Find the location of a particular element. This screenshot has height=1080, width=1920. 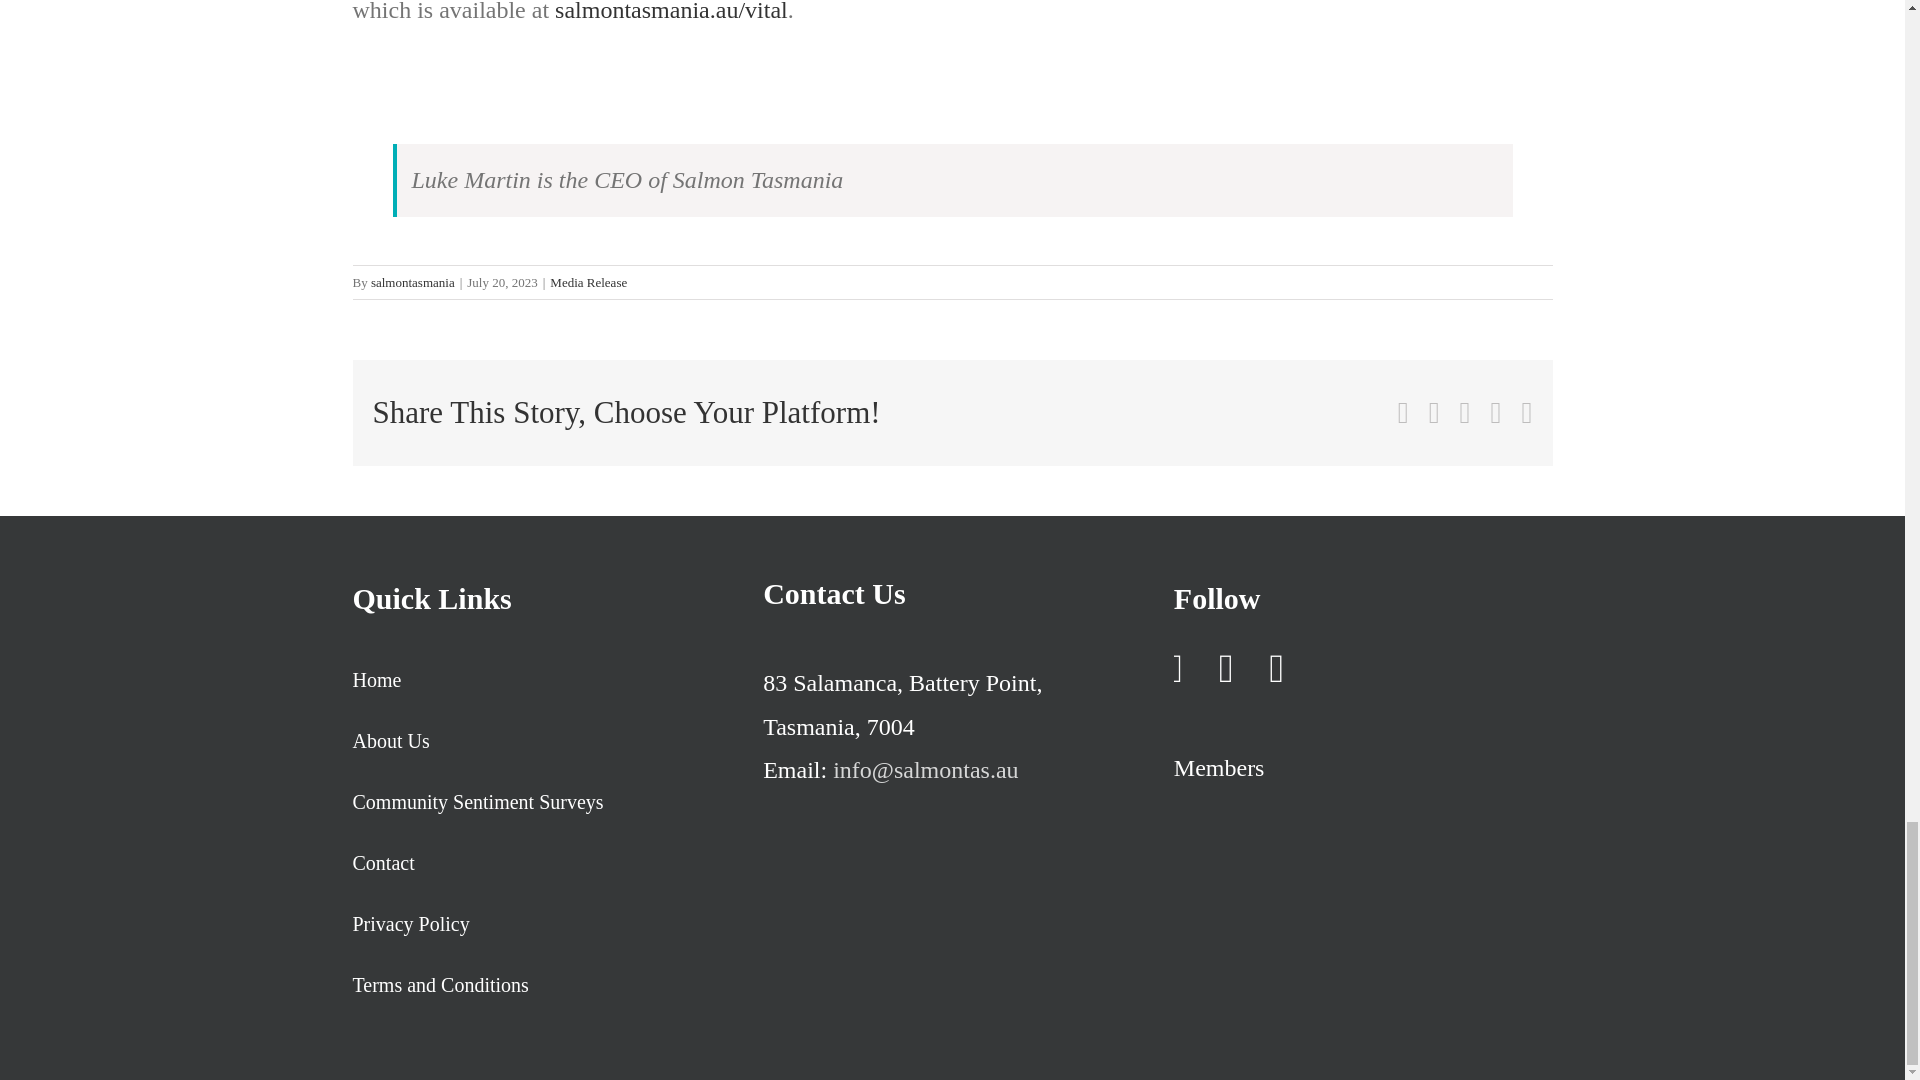

Contact is located at coordinates (540, 863).